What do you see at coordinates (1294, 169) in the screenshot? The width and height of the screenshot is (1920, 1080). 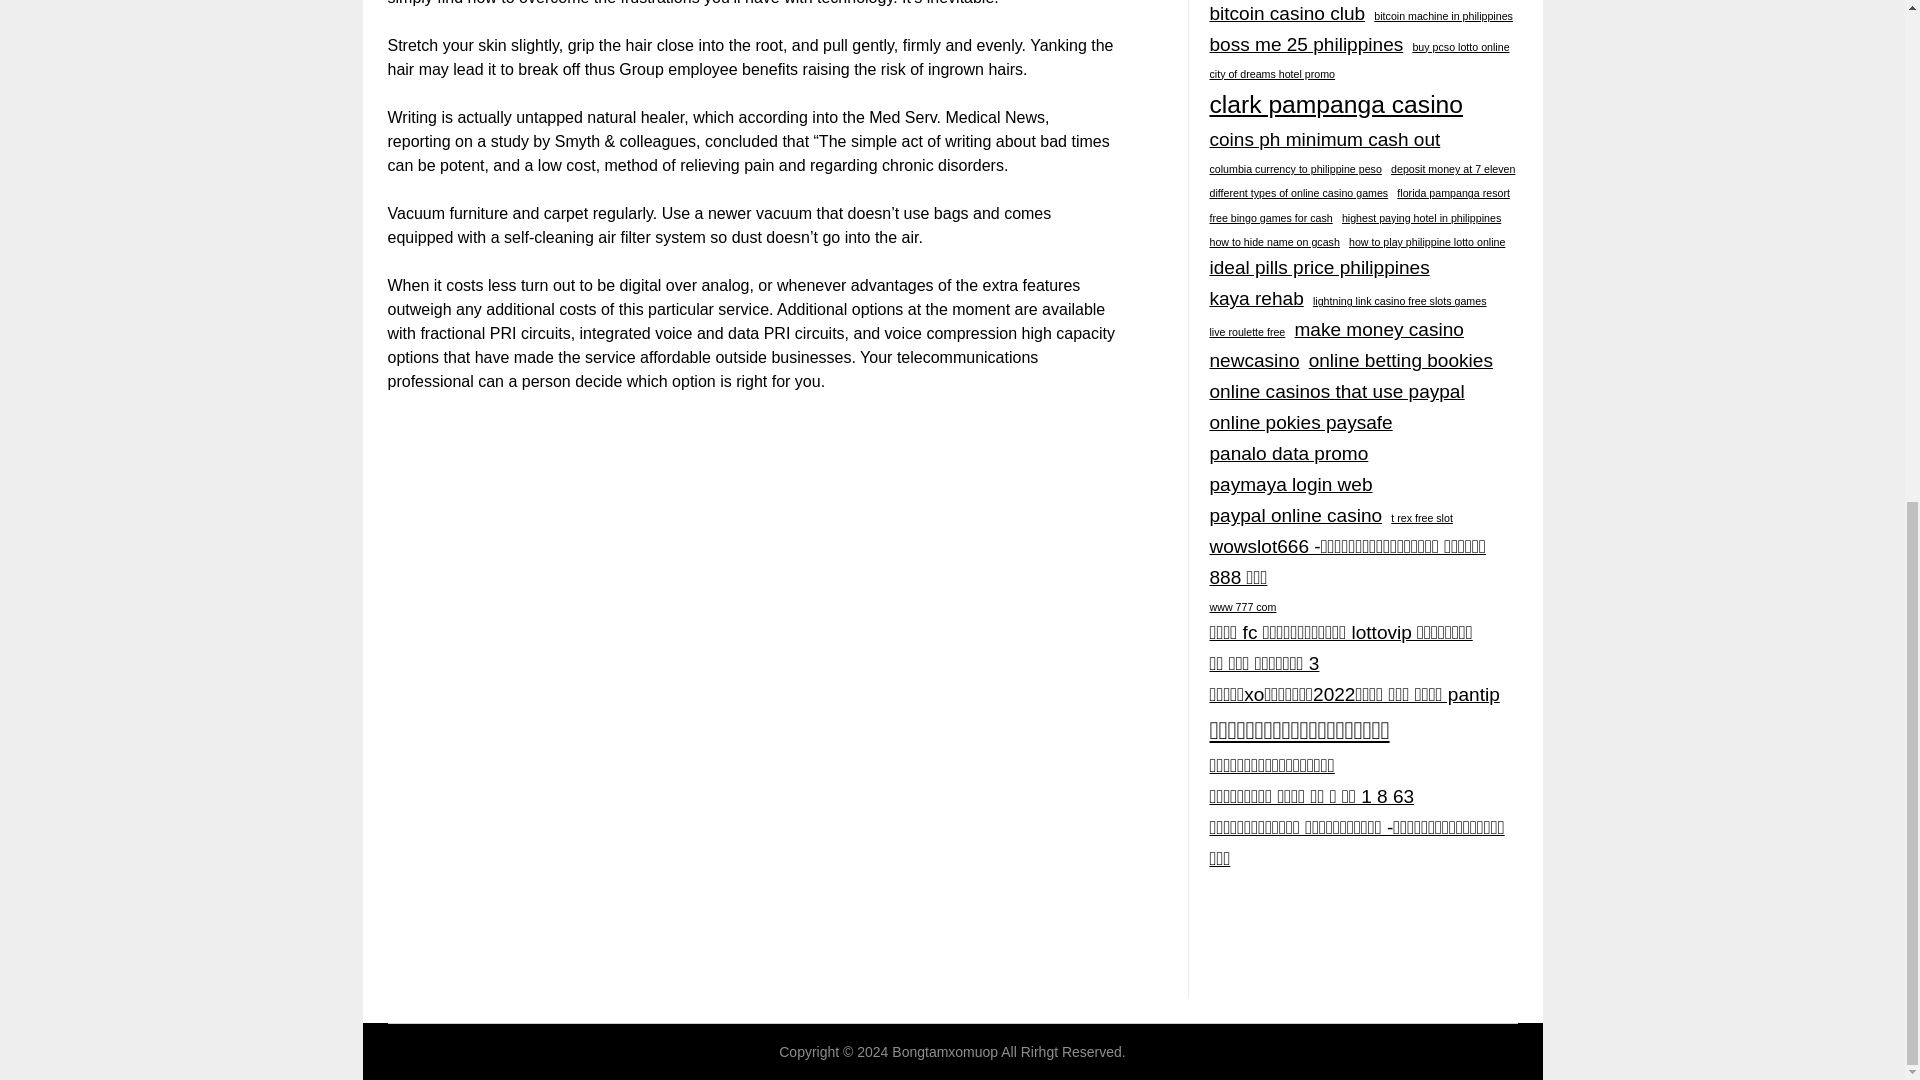 I see `columbia currency to philippine peso` at bounding box center [1294, 169].